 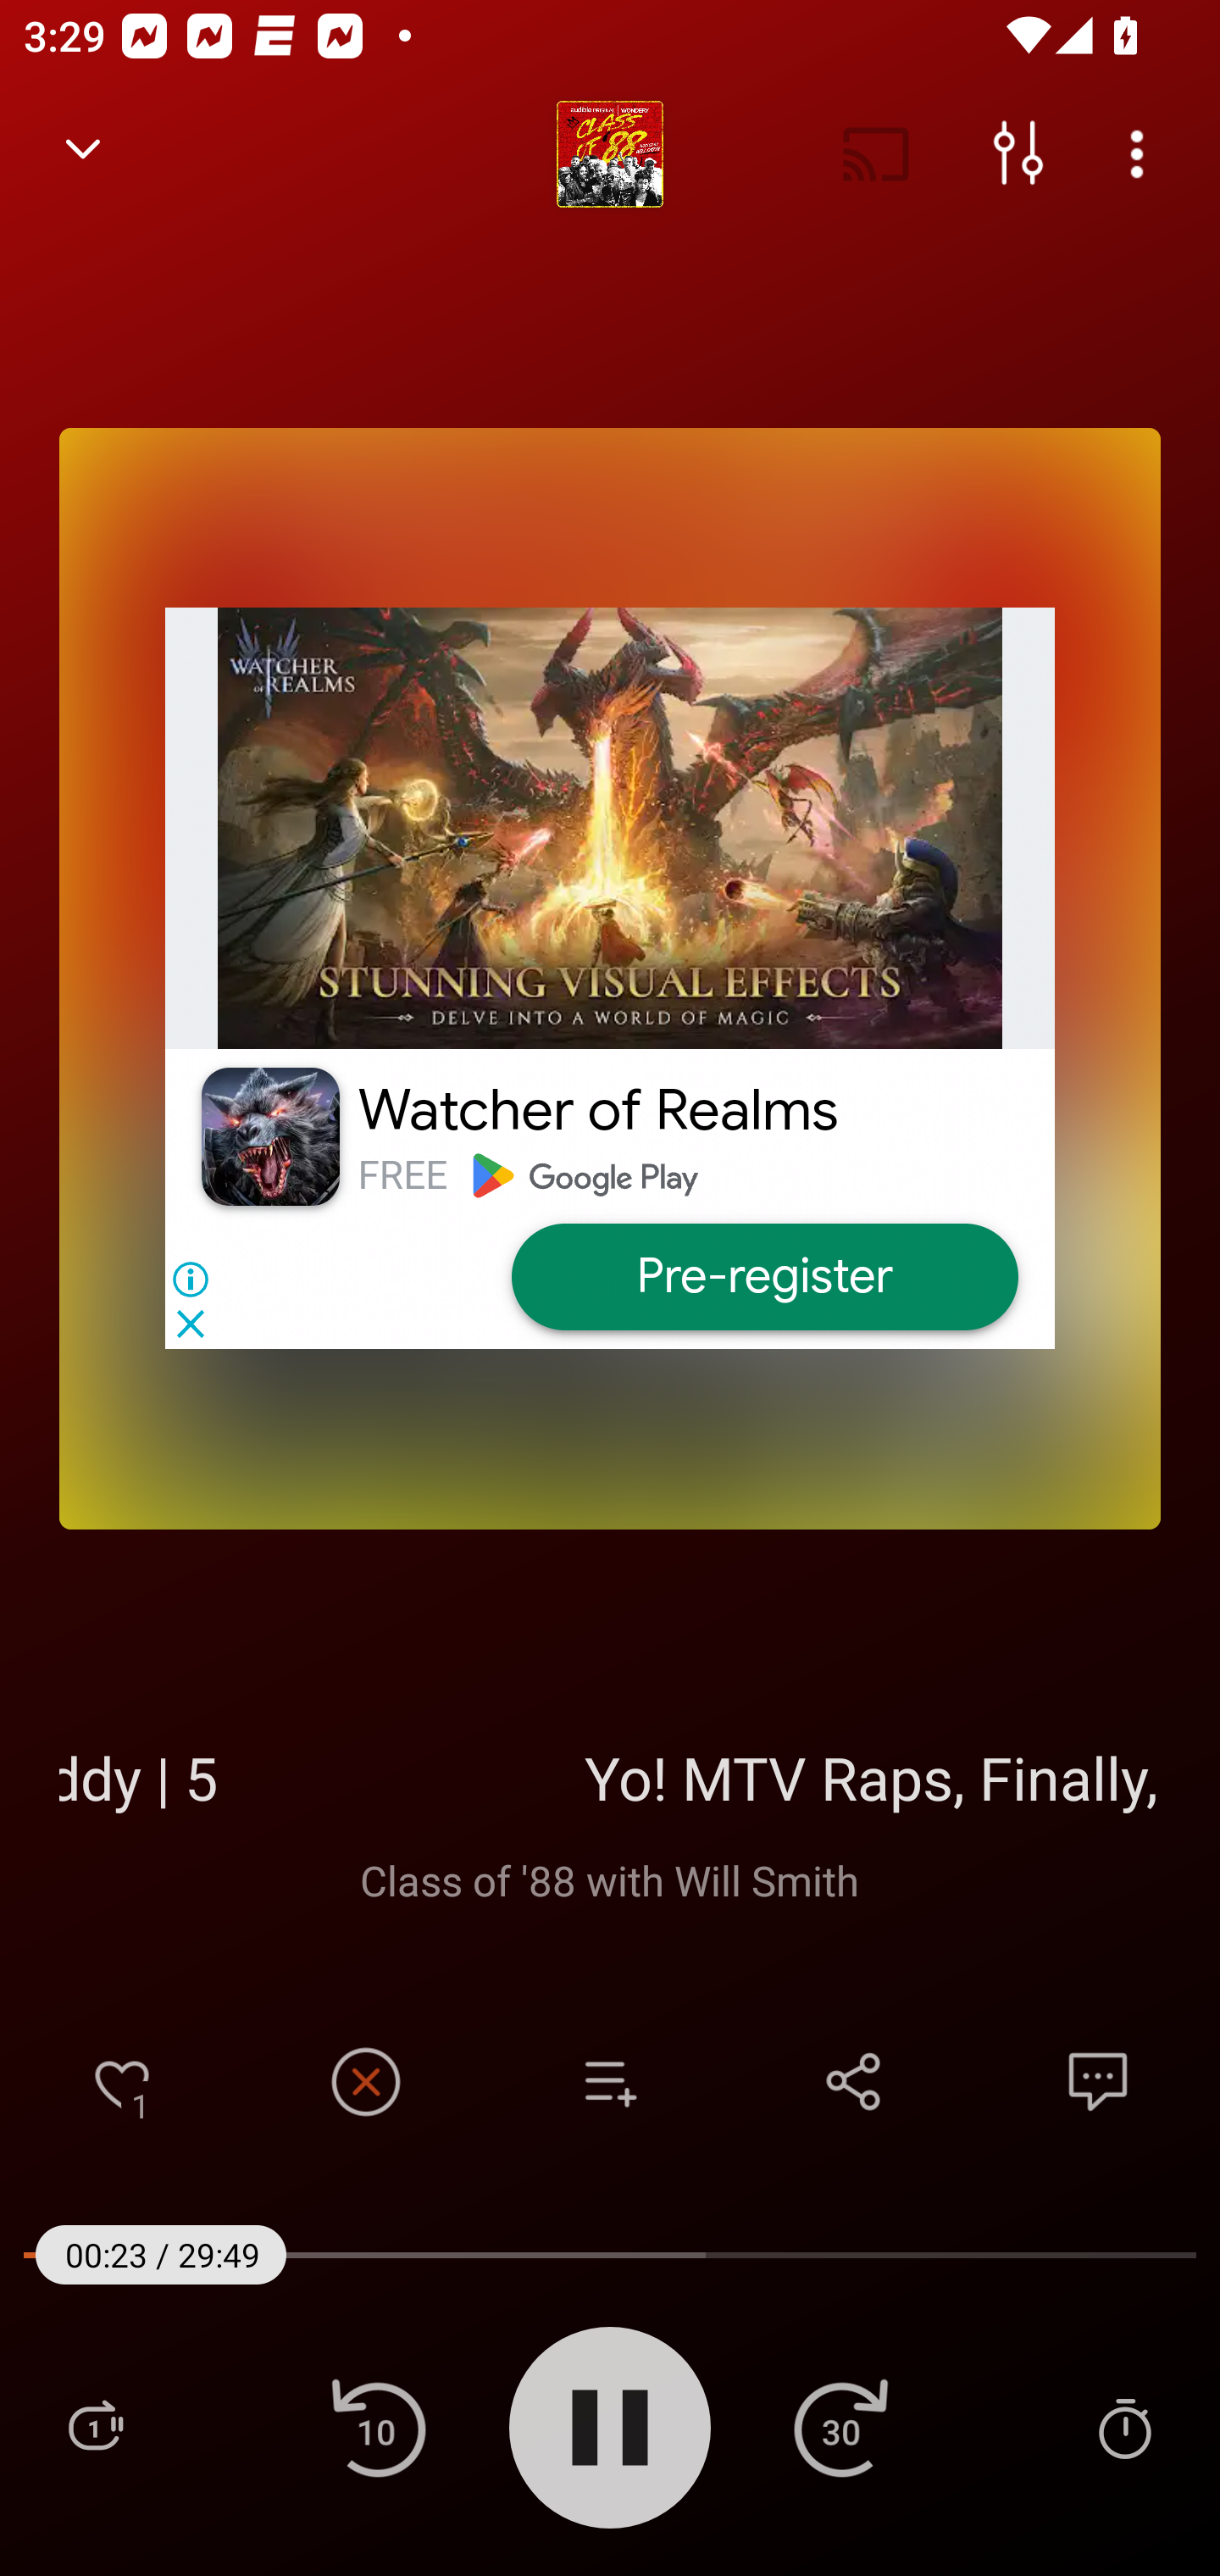 I want to click on Add to playlist, so click(x=610, y=2081).